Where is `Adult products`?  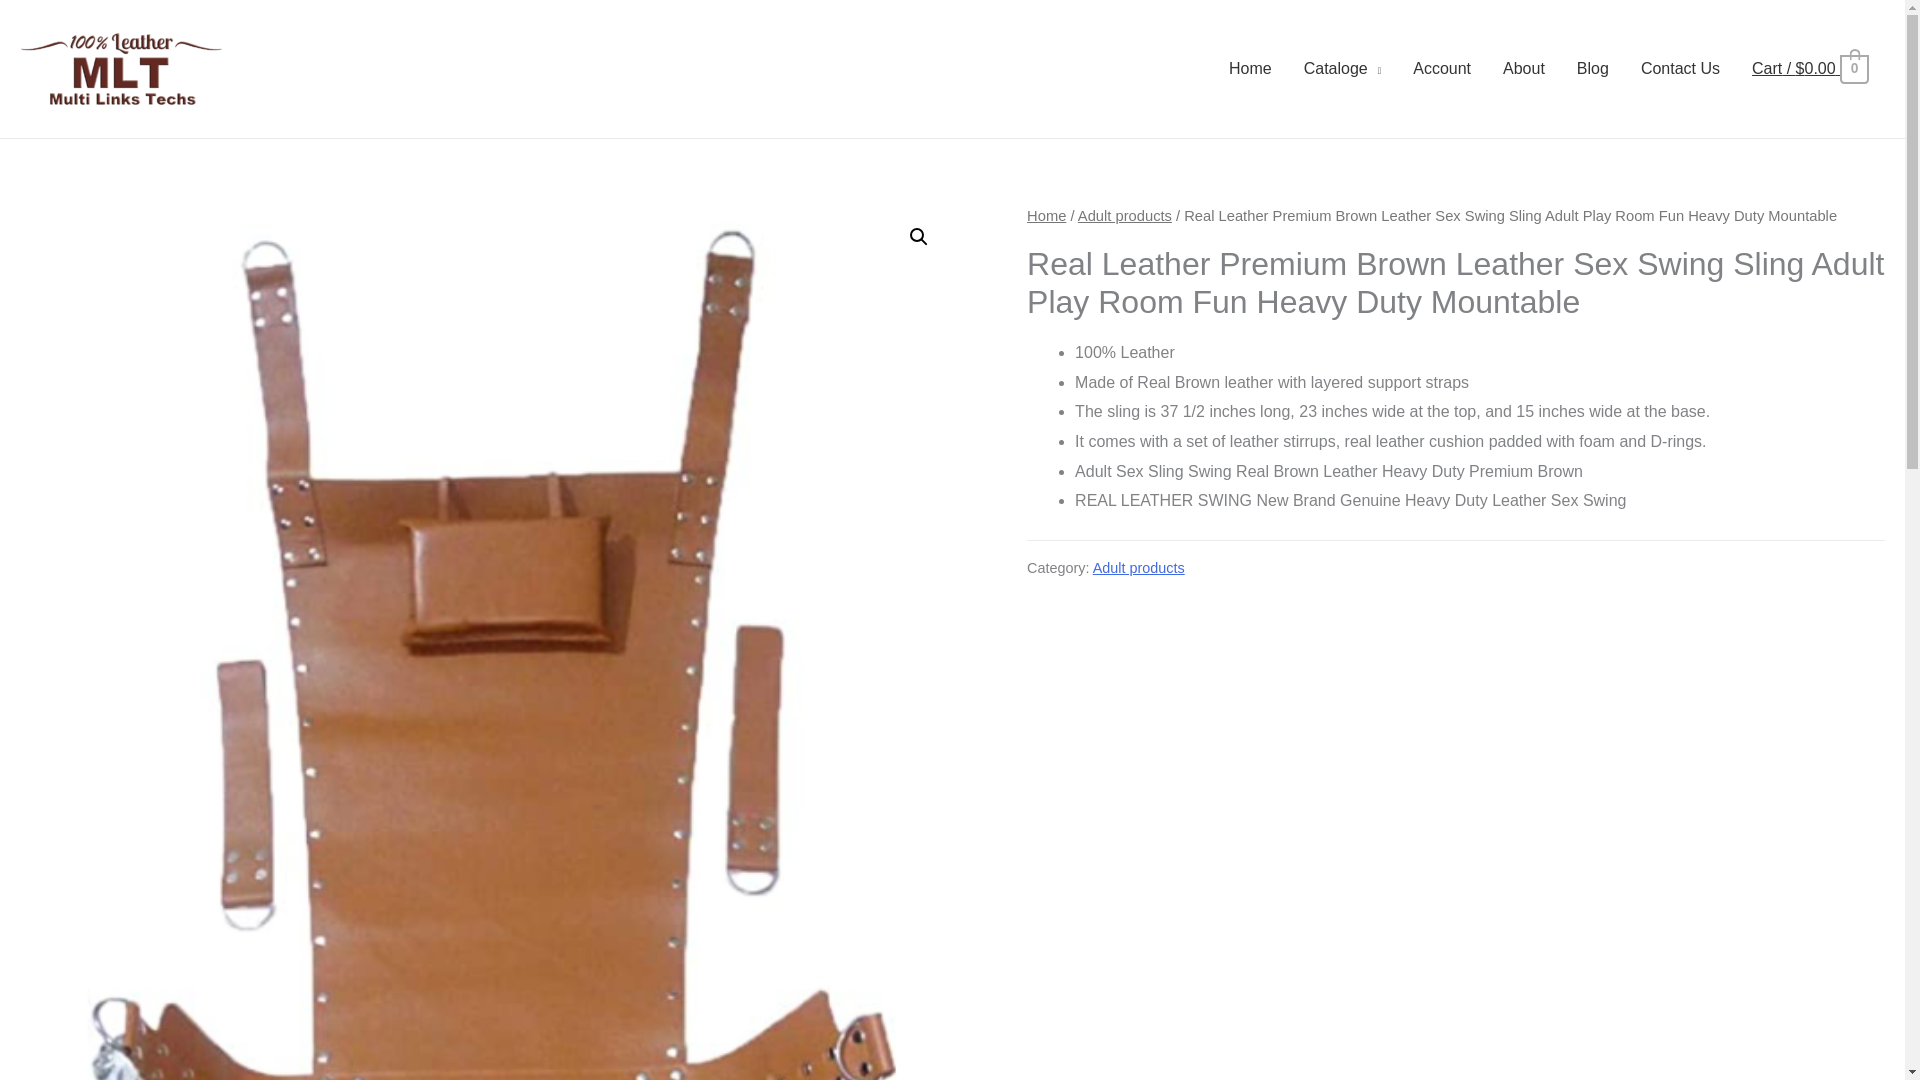
Adult products is located at coordinates (1138, 568).